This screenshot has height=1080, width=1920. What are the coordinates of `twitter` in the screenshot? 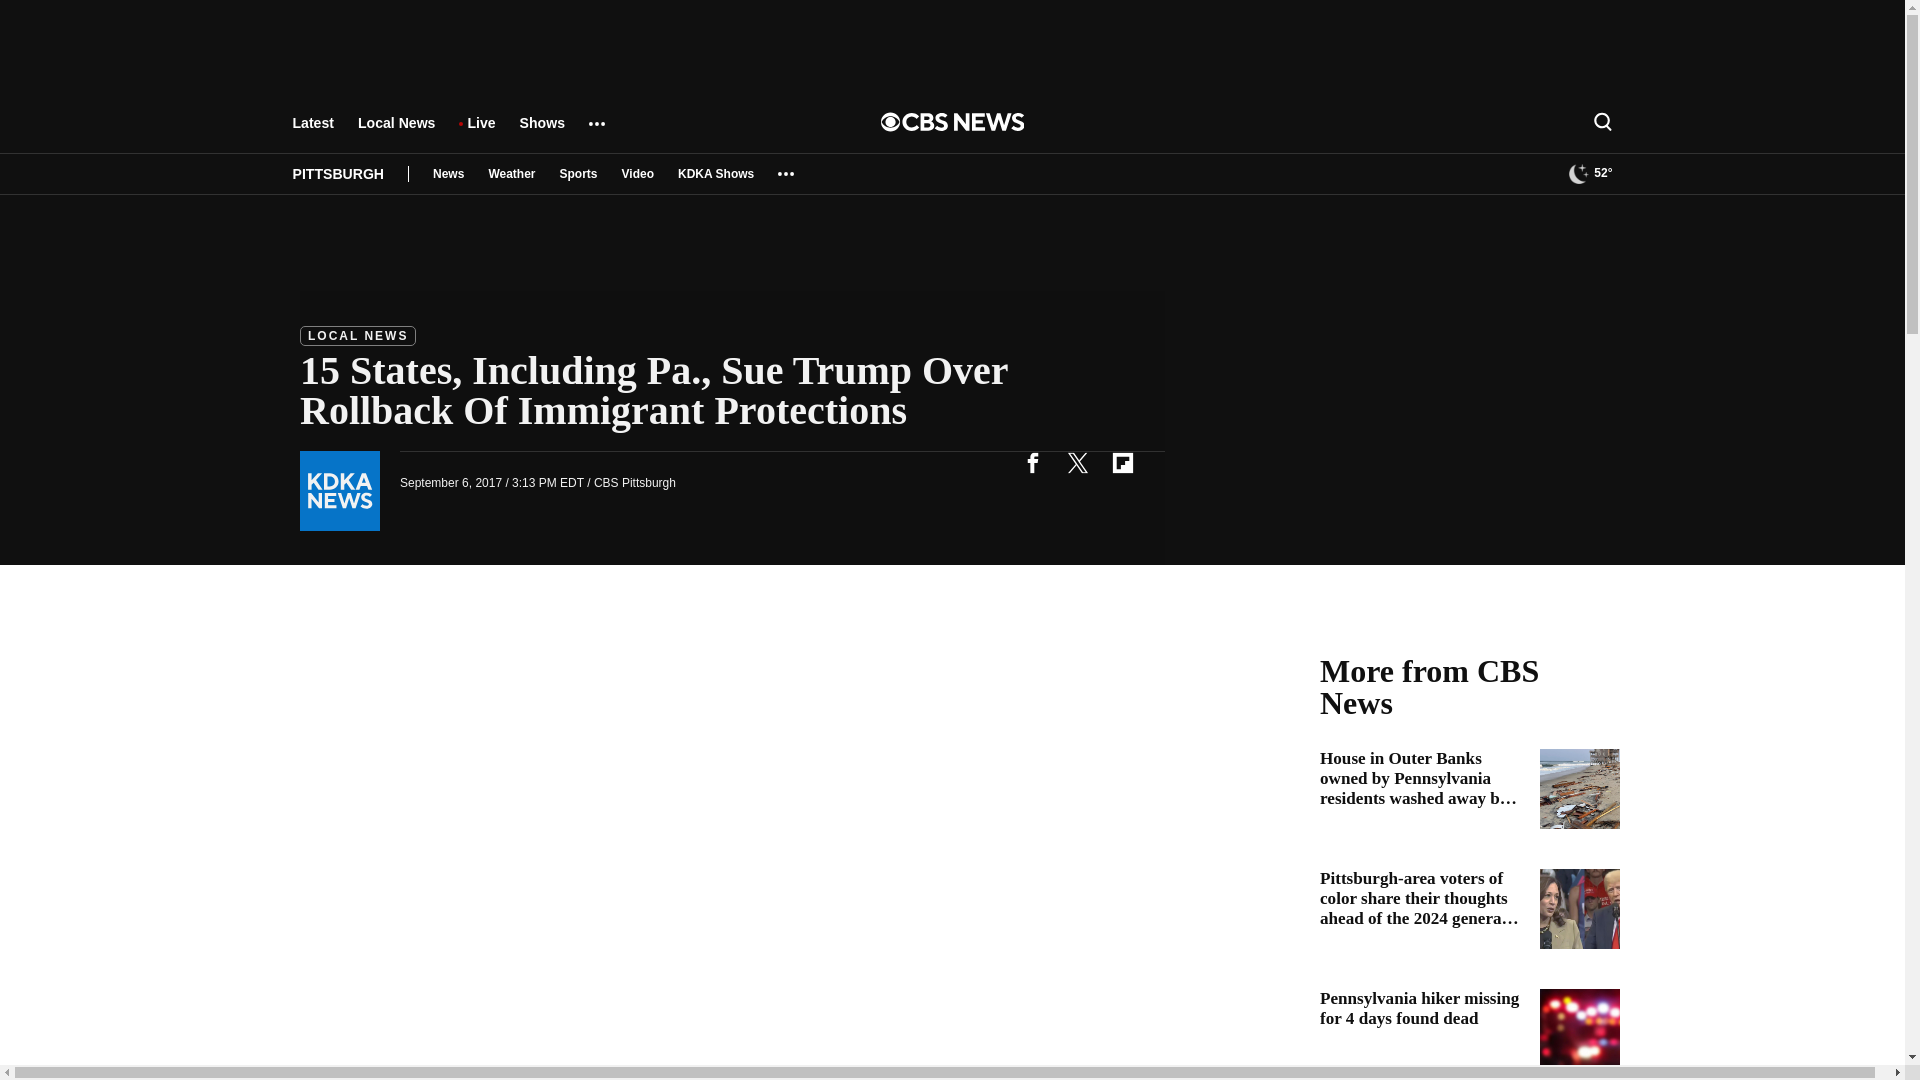 It's located at (1077, 462).